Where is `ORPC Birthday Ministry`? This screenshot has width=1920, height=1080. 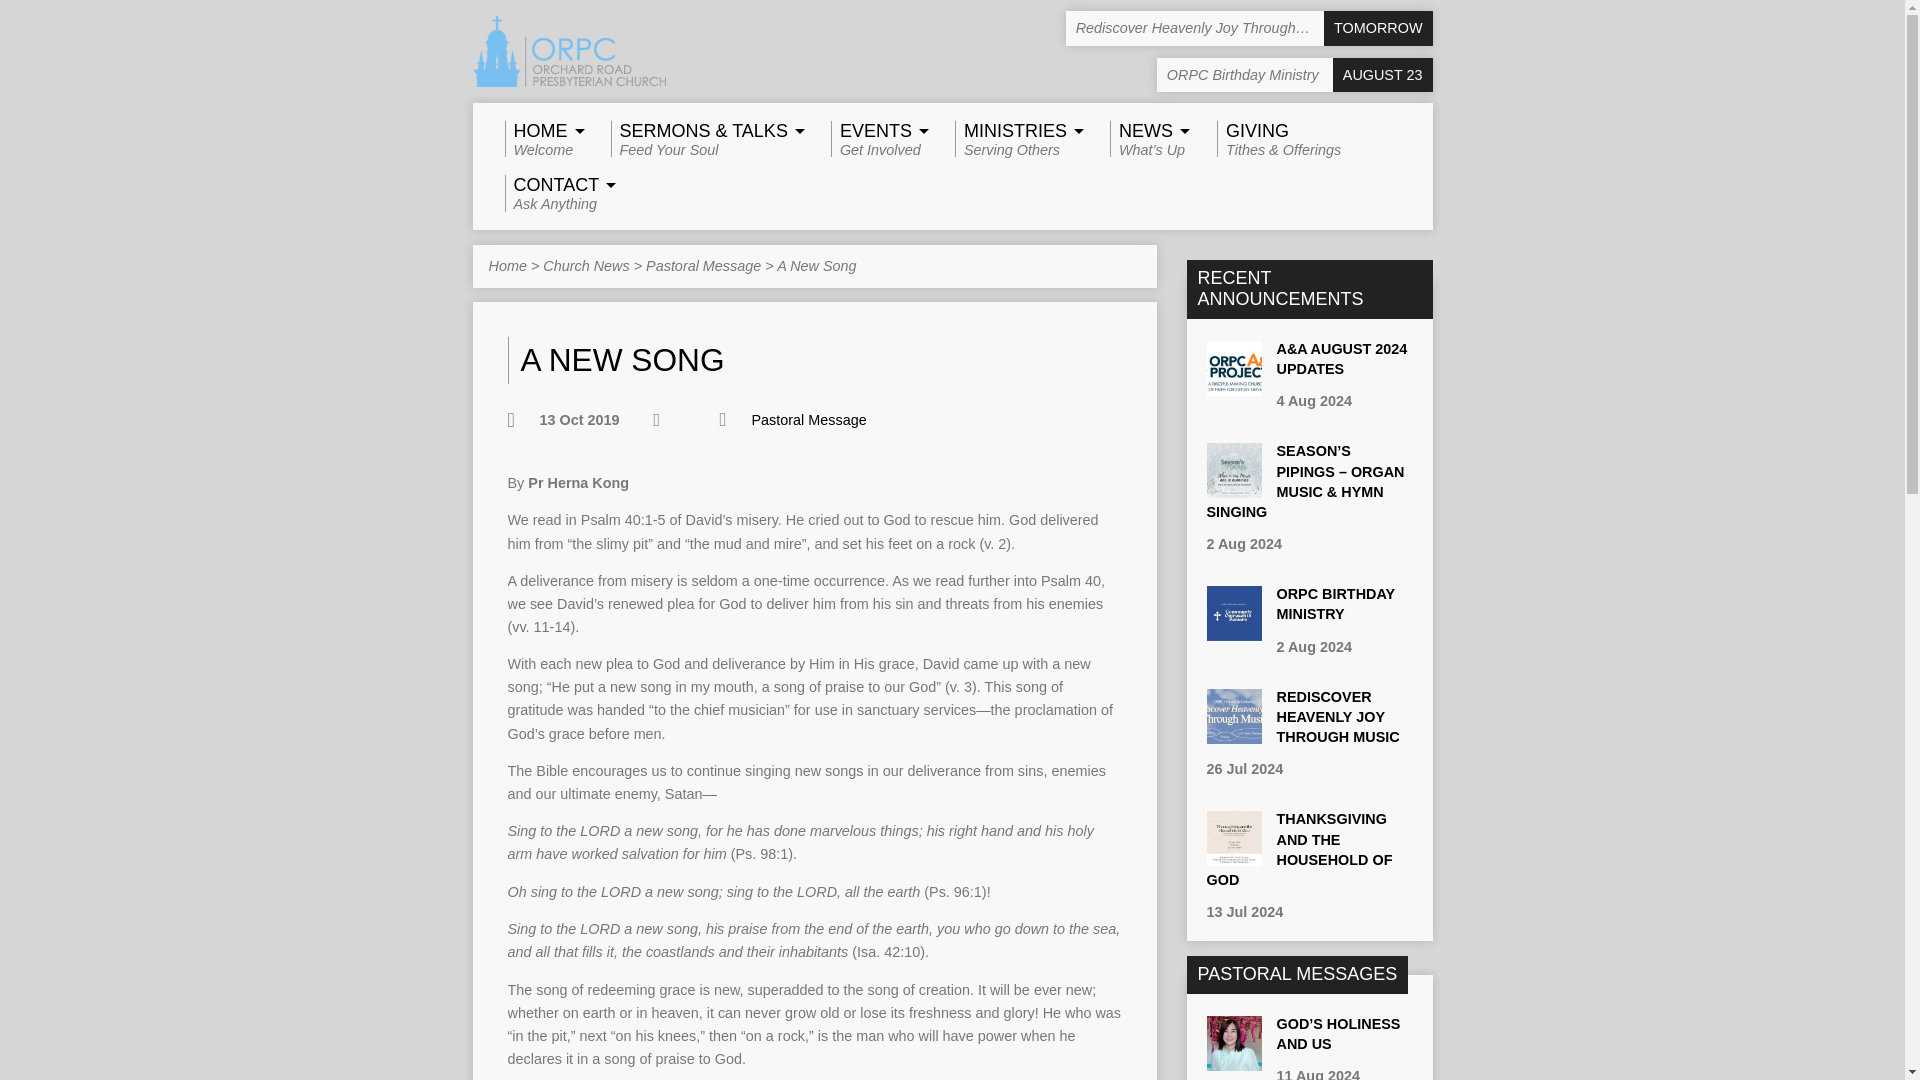
ORPC Birthday Ministry is located at coordinates (1016, 138).